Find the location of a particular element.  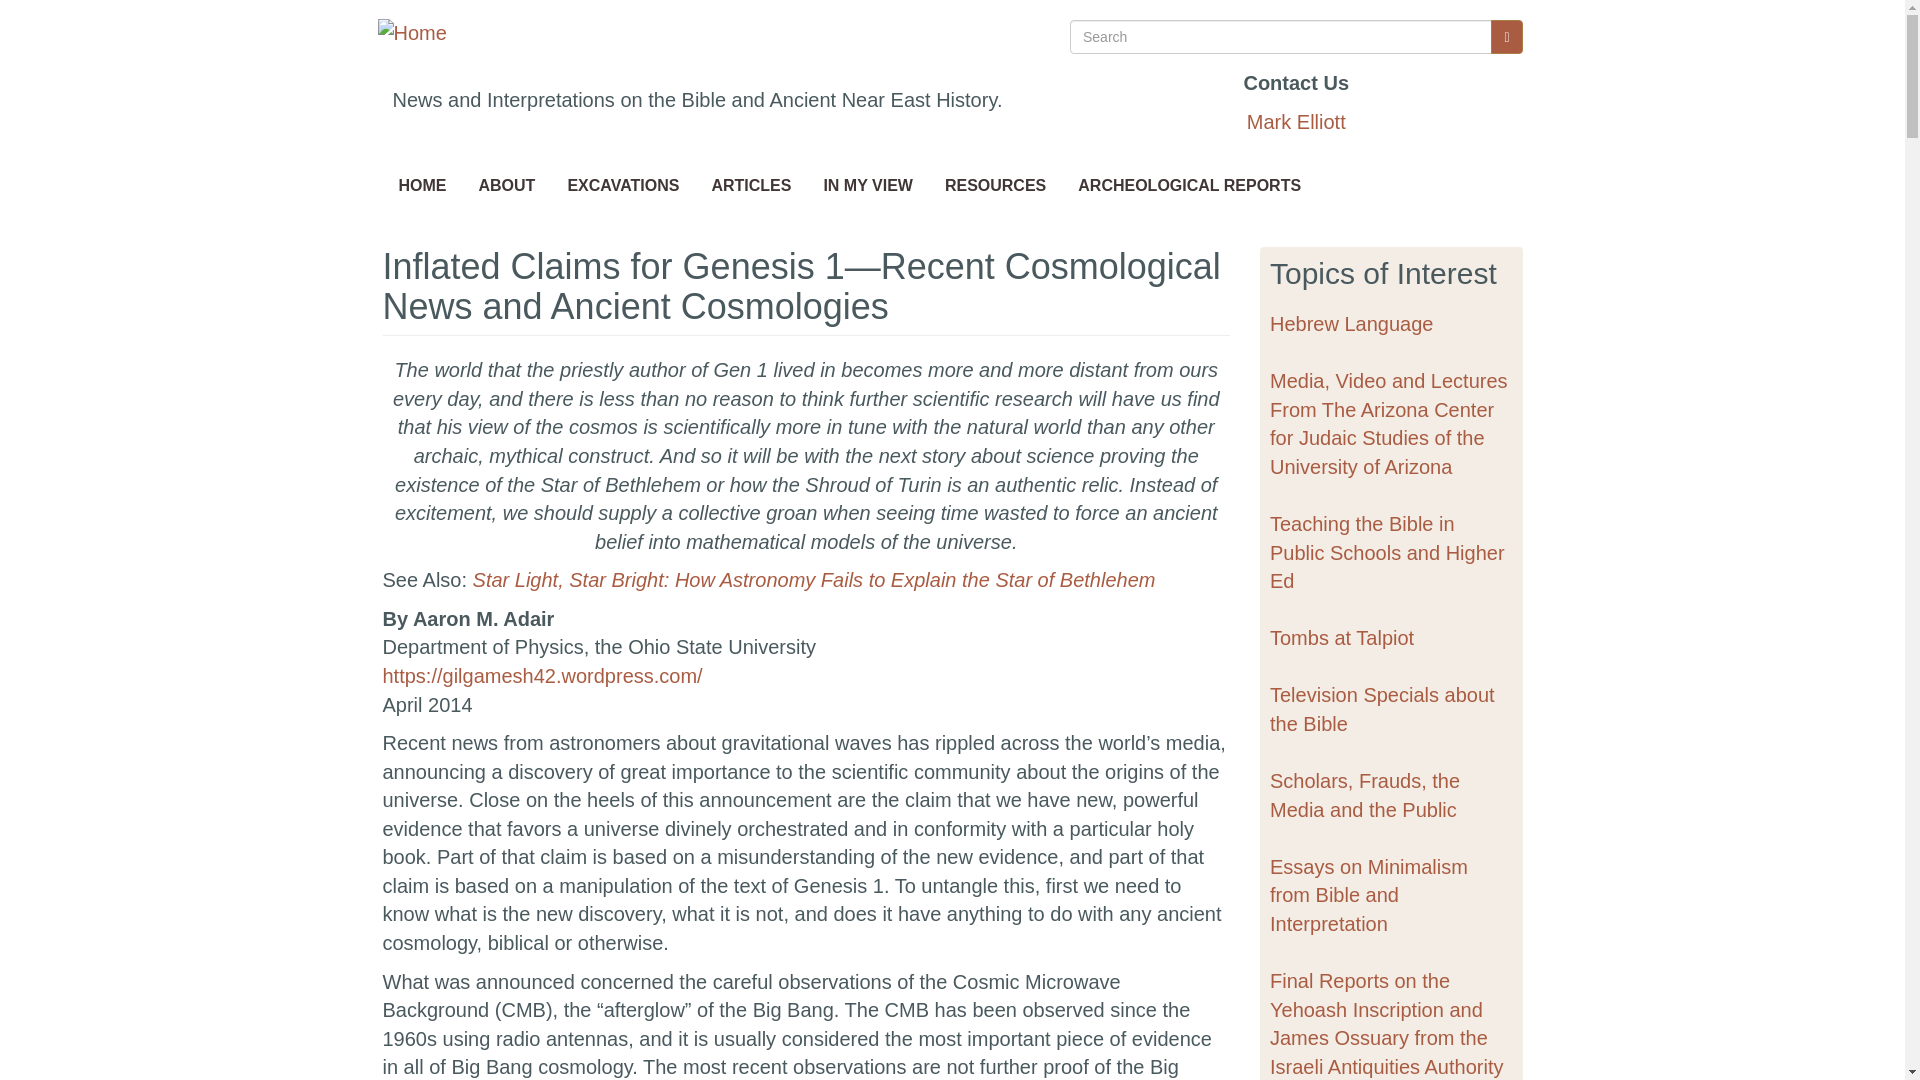

ARCHEOLOGICAL REPORTS is located at coordinates (1189, 186).